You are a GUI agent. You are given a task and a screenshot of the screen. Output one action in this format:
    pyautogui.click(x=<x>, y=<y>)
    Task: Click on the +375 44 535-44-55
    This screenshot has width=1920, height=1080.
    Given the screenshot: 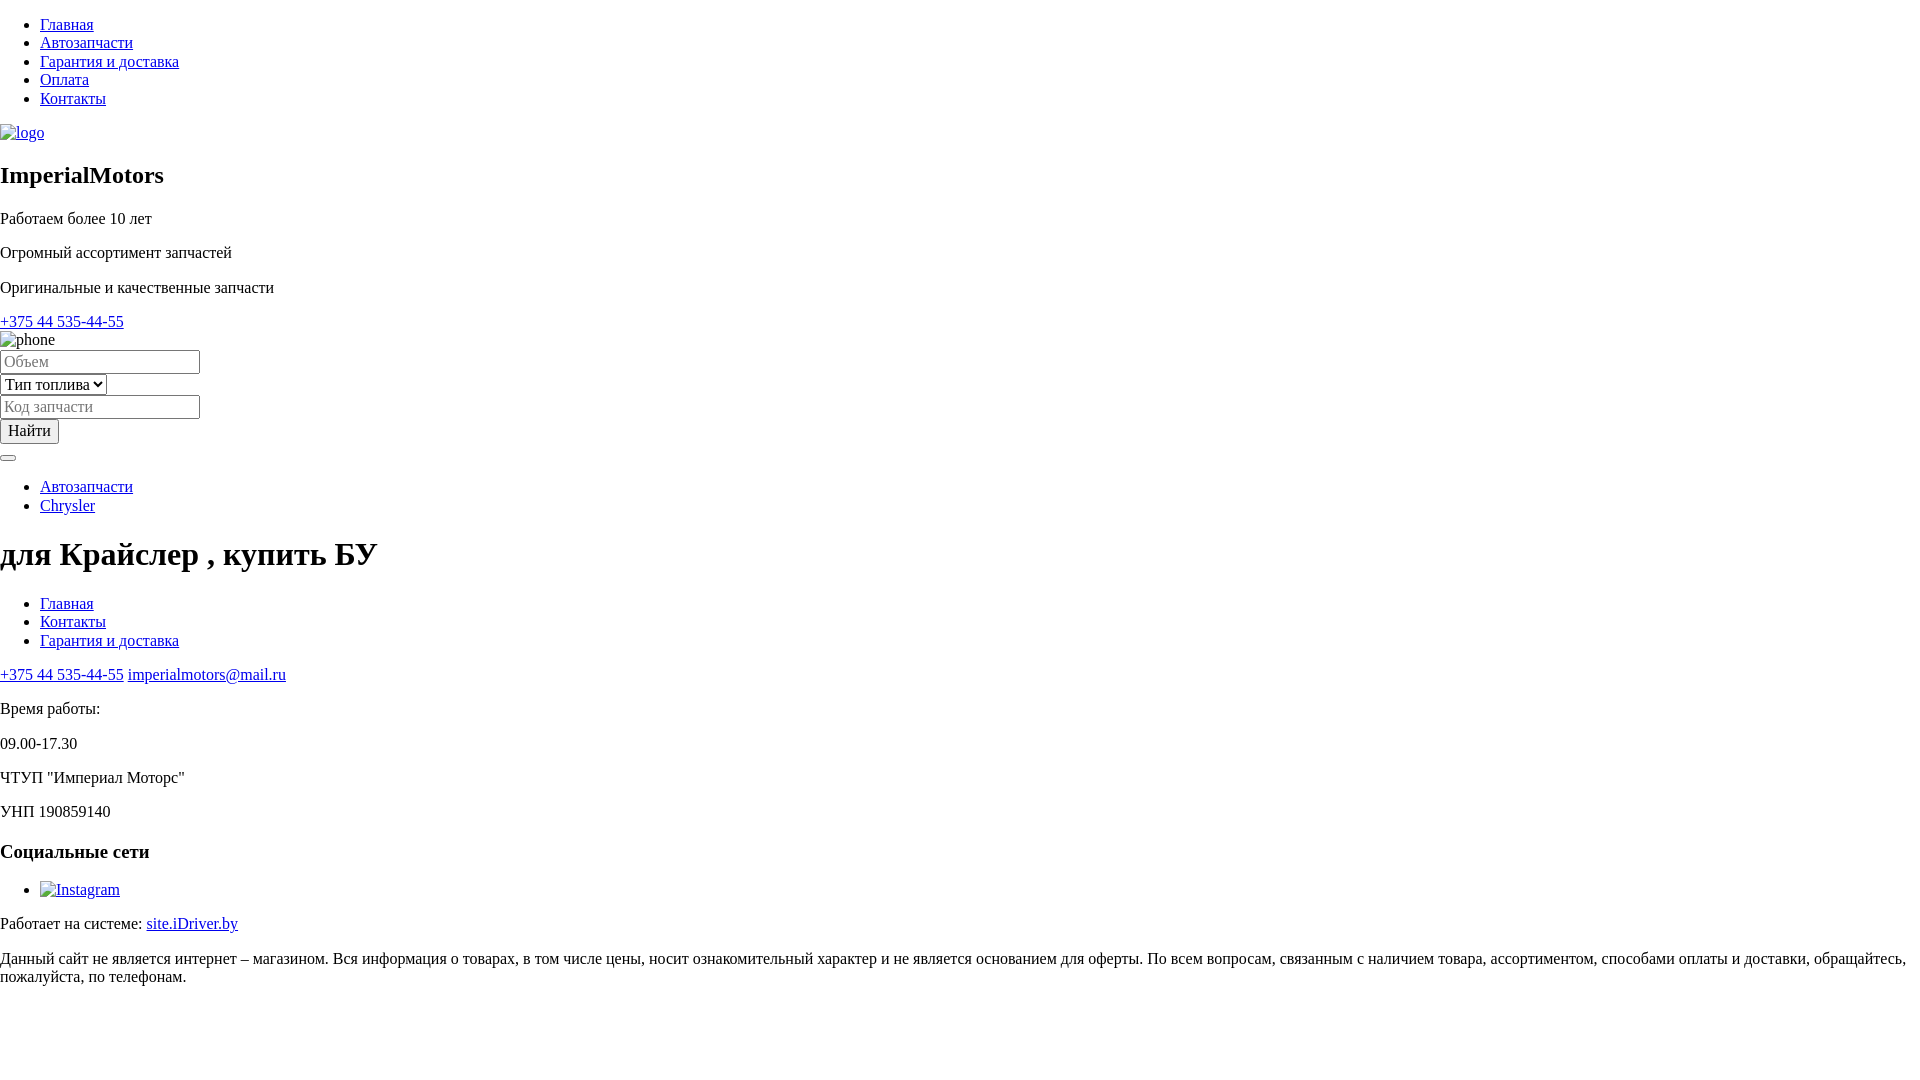 What is the action you would take?
    pyautogui.click(x=62, y=674)
    